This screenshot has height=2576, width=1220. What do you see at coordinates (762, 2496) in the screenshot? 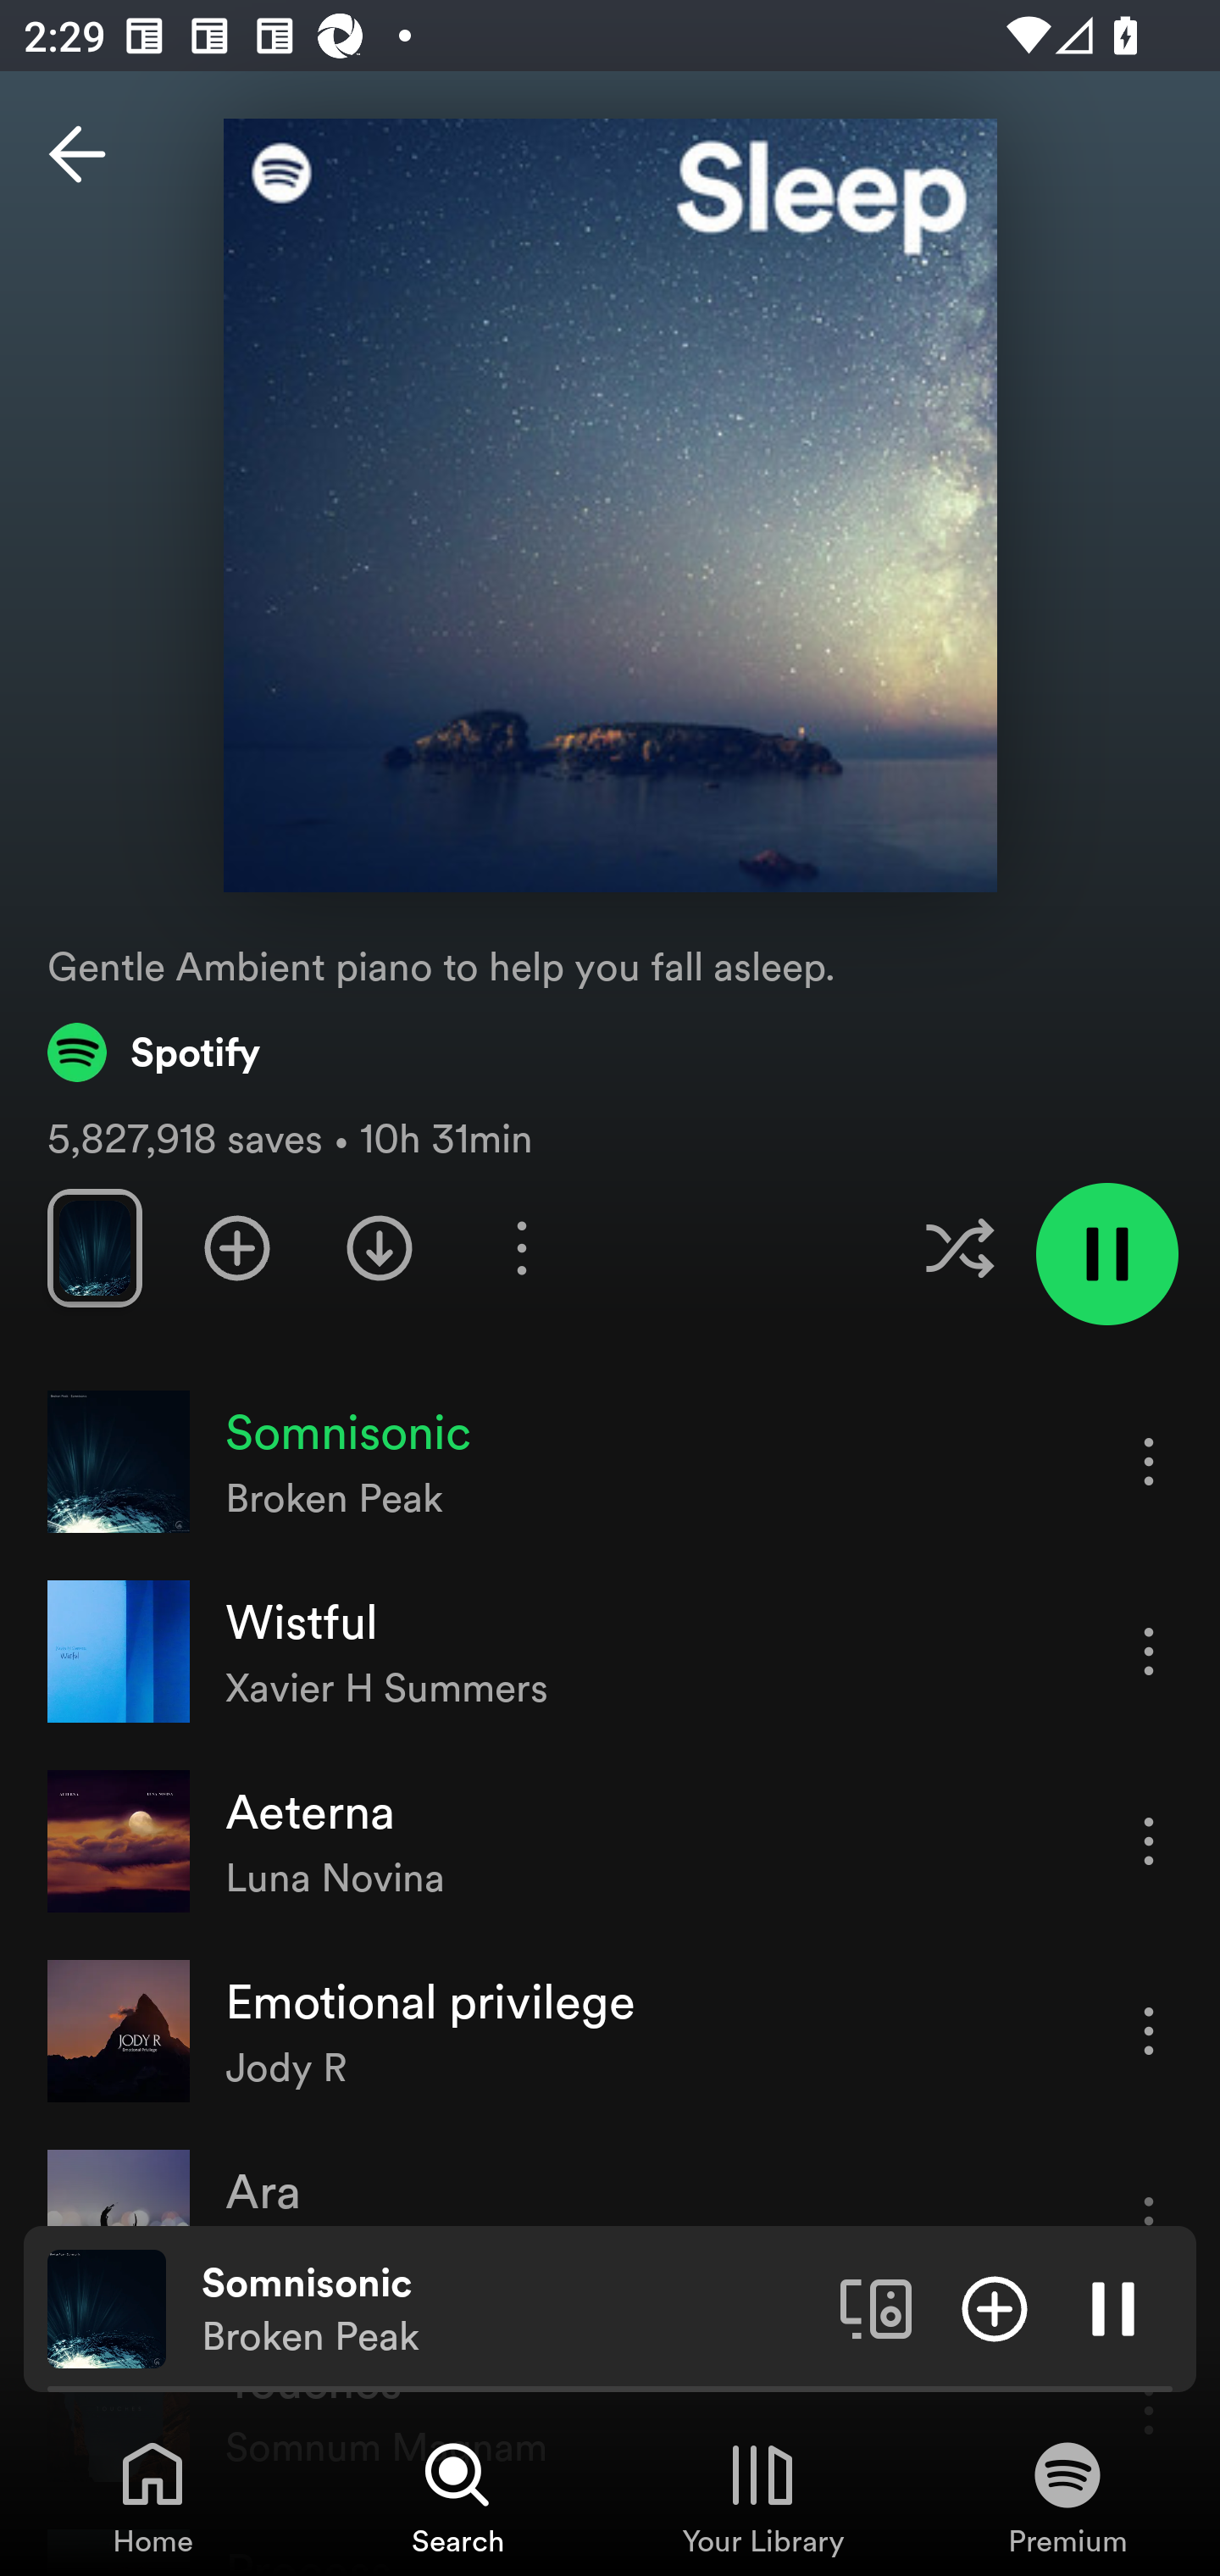
I see `Your Library, Tab 3 of 4 Your Library Your Library` at bounding box center [762, 2496].